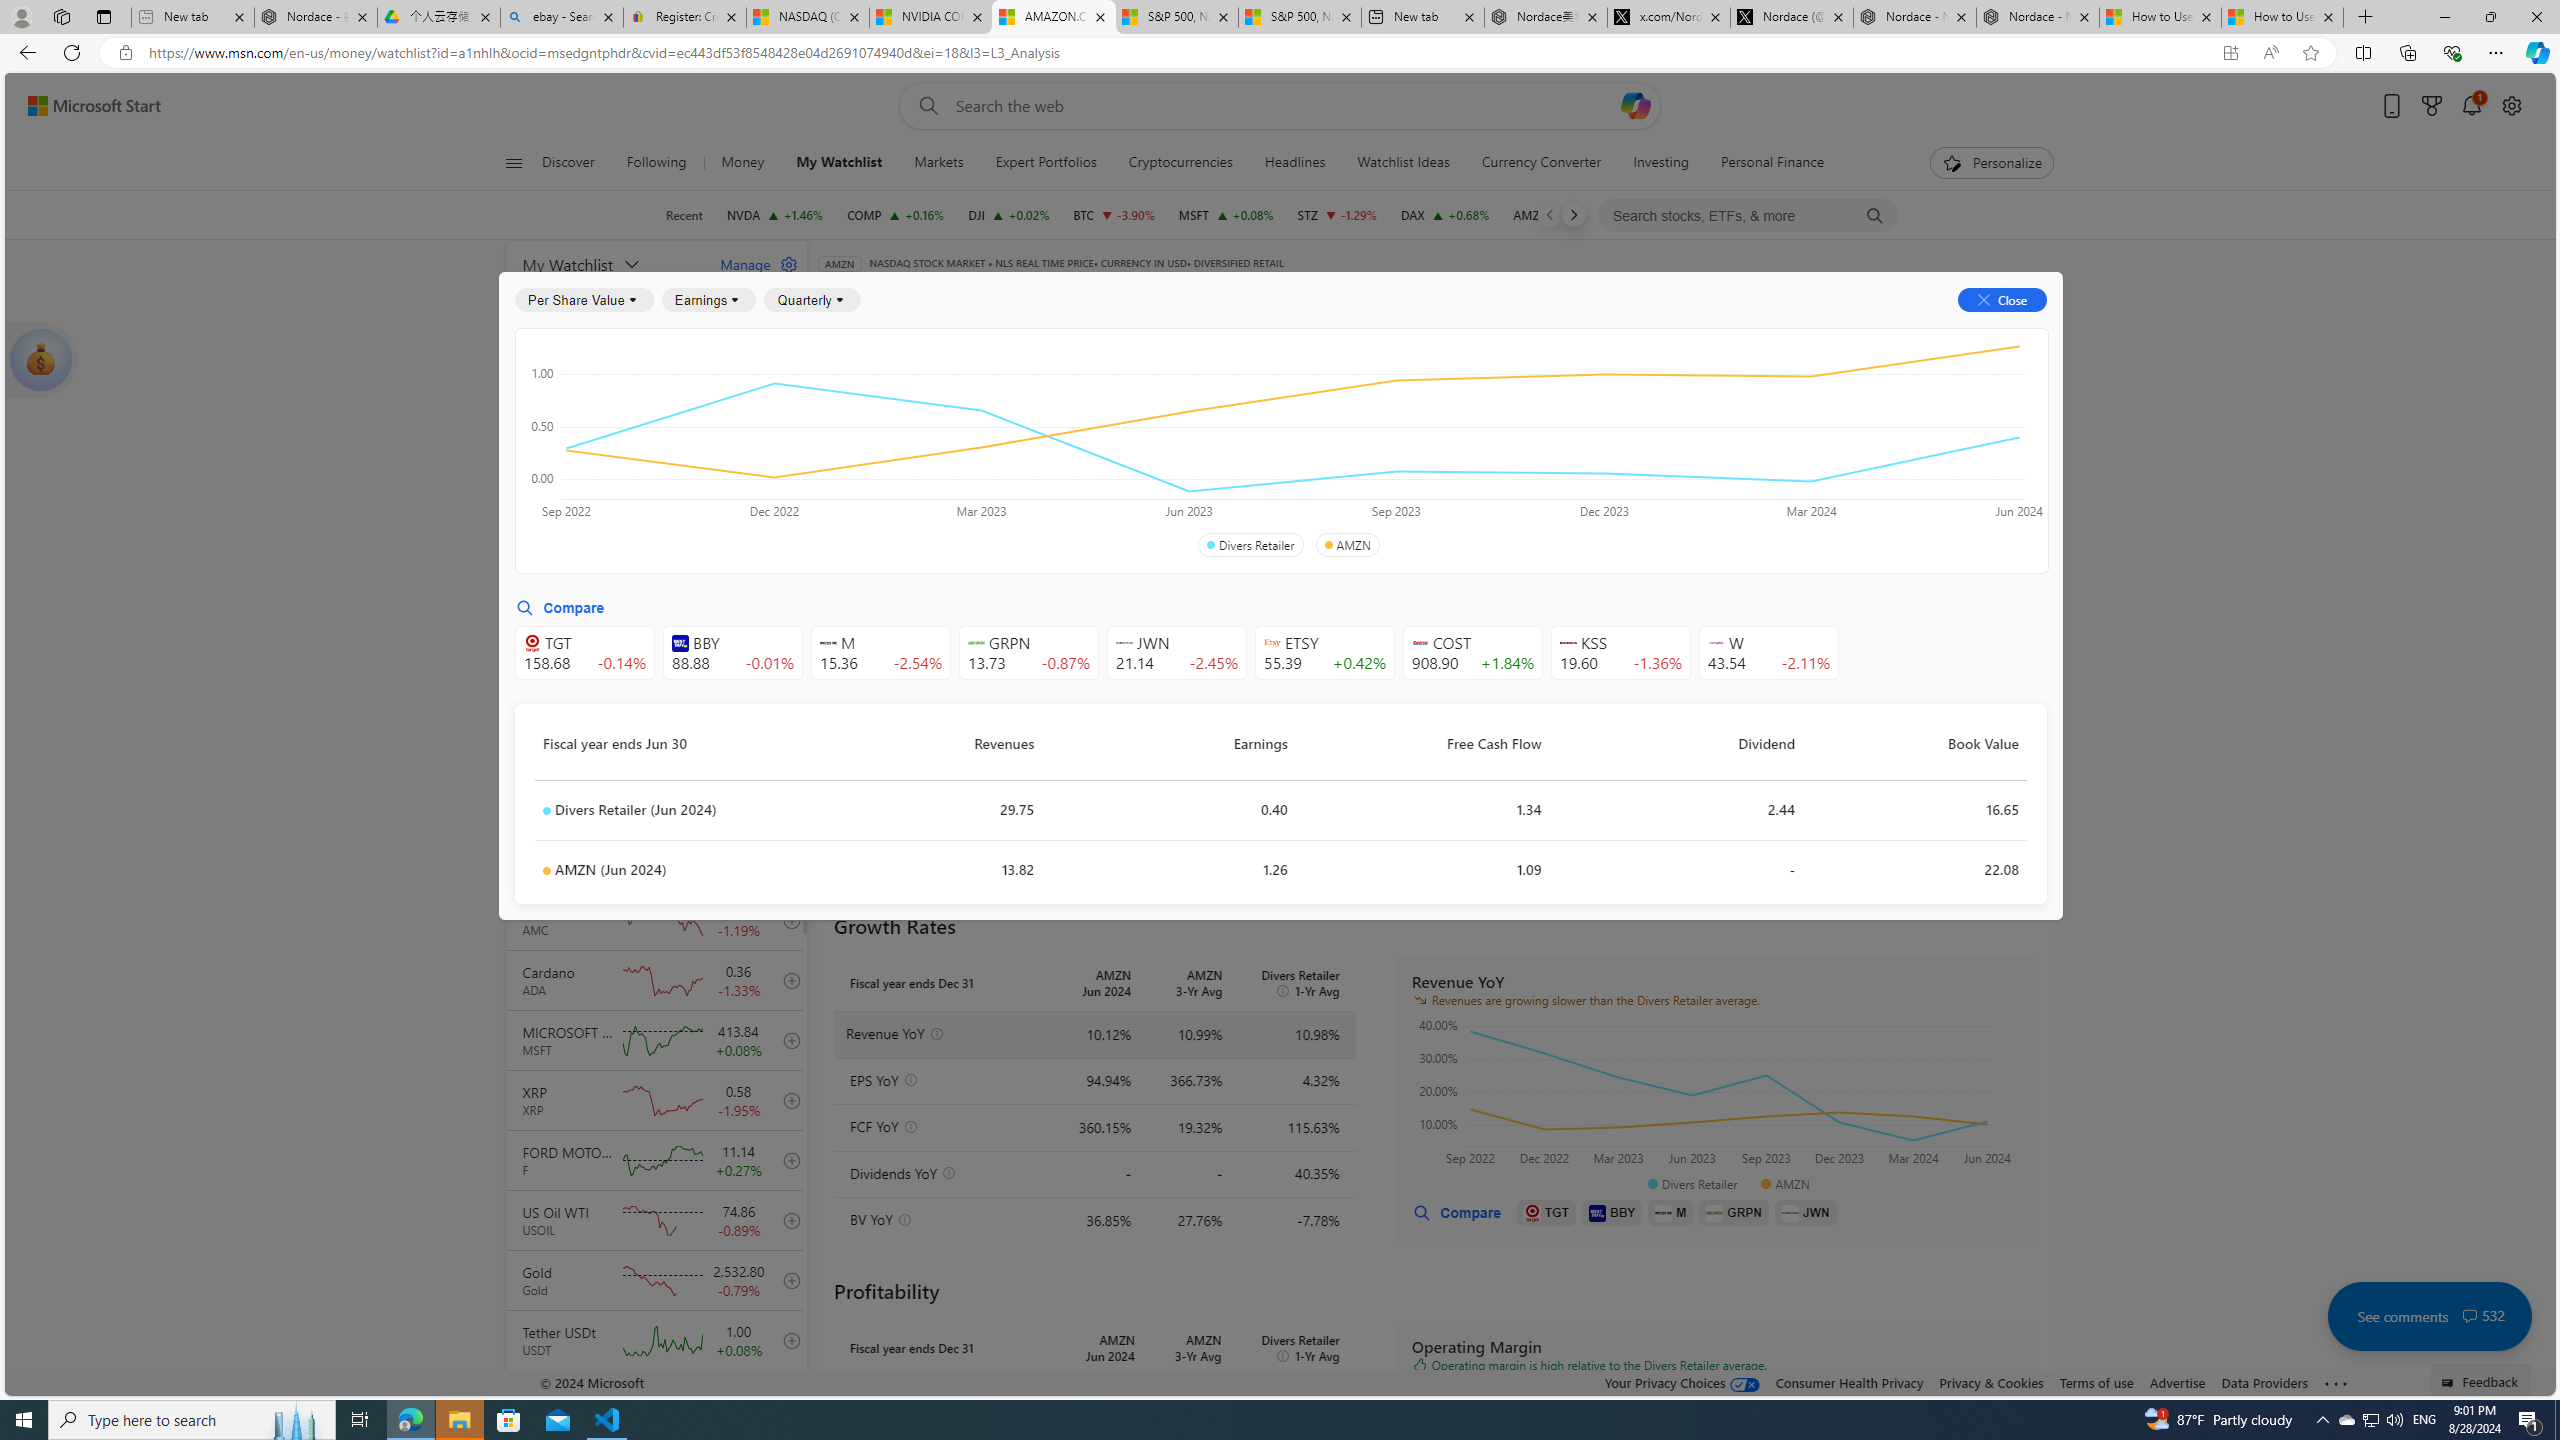  What do you see at coordinates (1716, 1460) in the screenshot?
I see `Class: react-financial-charts` at bounding box center [1716, 1460].